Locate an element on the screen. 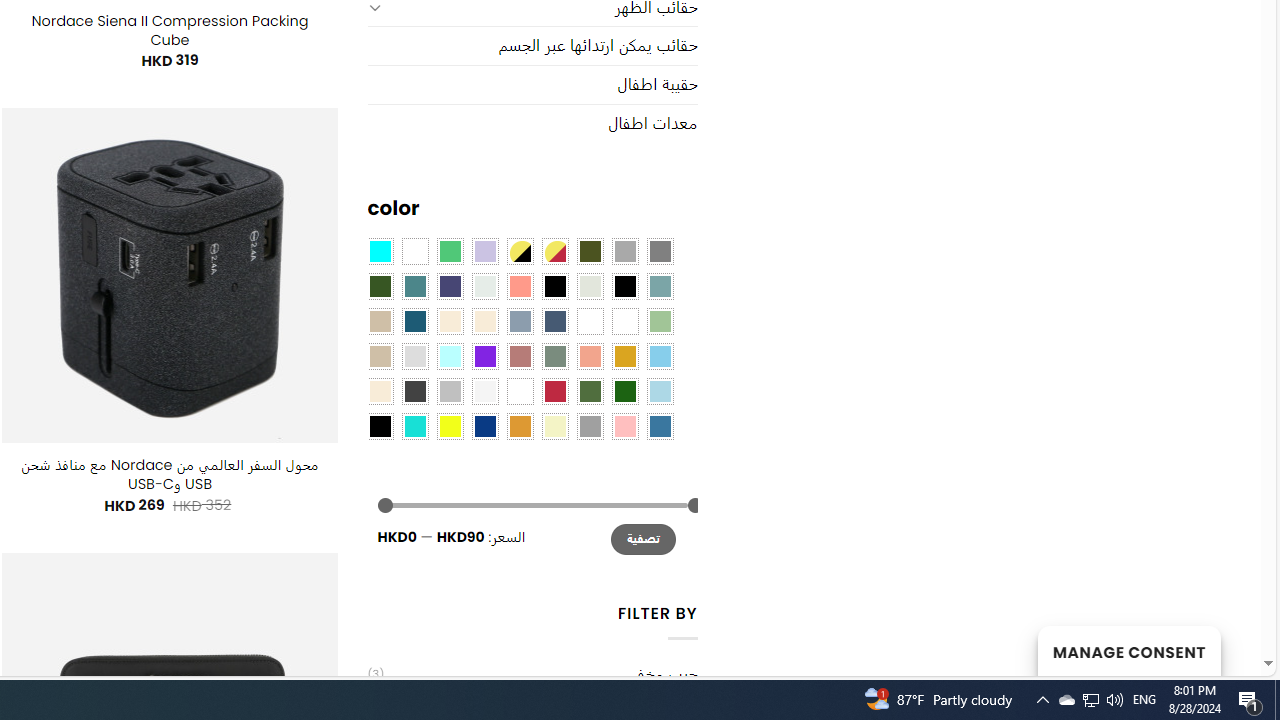  Rose is located at coordinates (519, 355).